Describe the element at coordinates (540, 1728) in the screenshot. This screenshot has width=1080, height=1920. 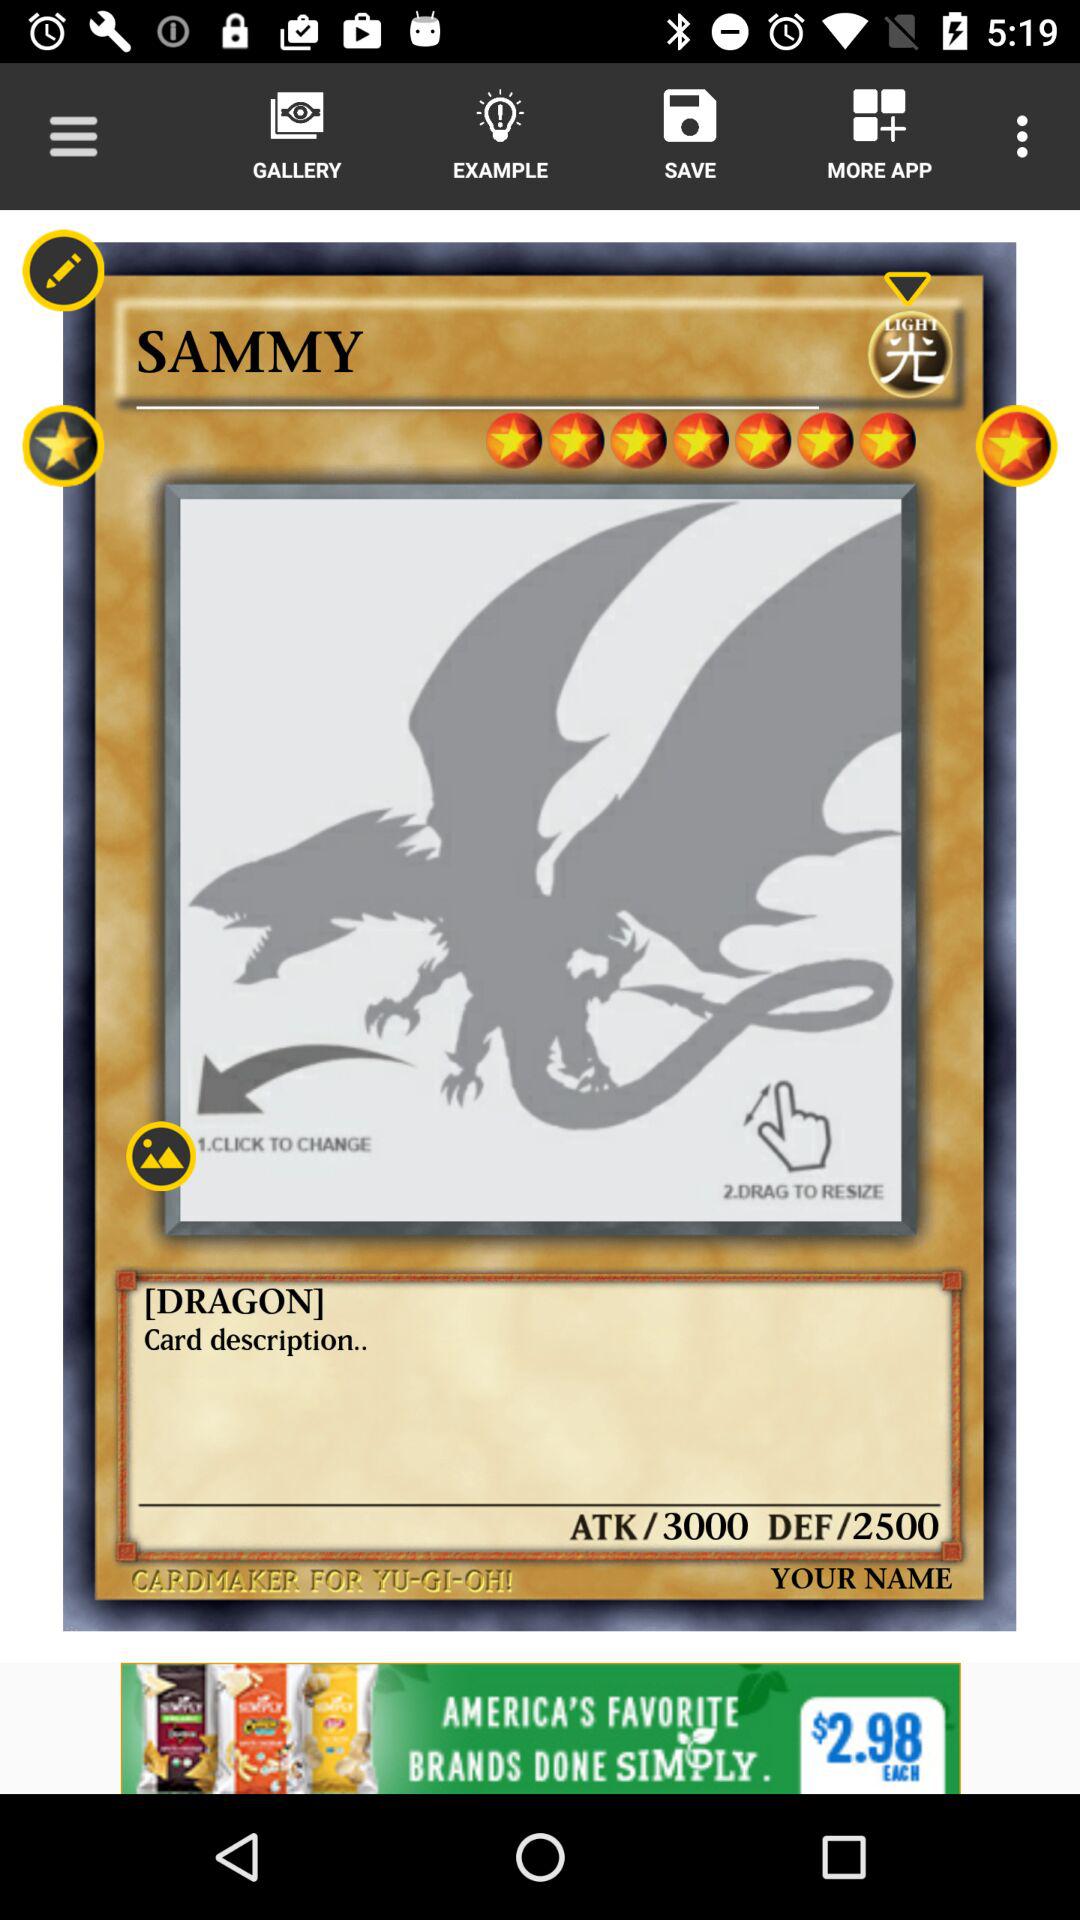
I see `advertisement` at that location.